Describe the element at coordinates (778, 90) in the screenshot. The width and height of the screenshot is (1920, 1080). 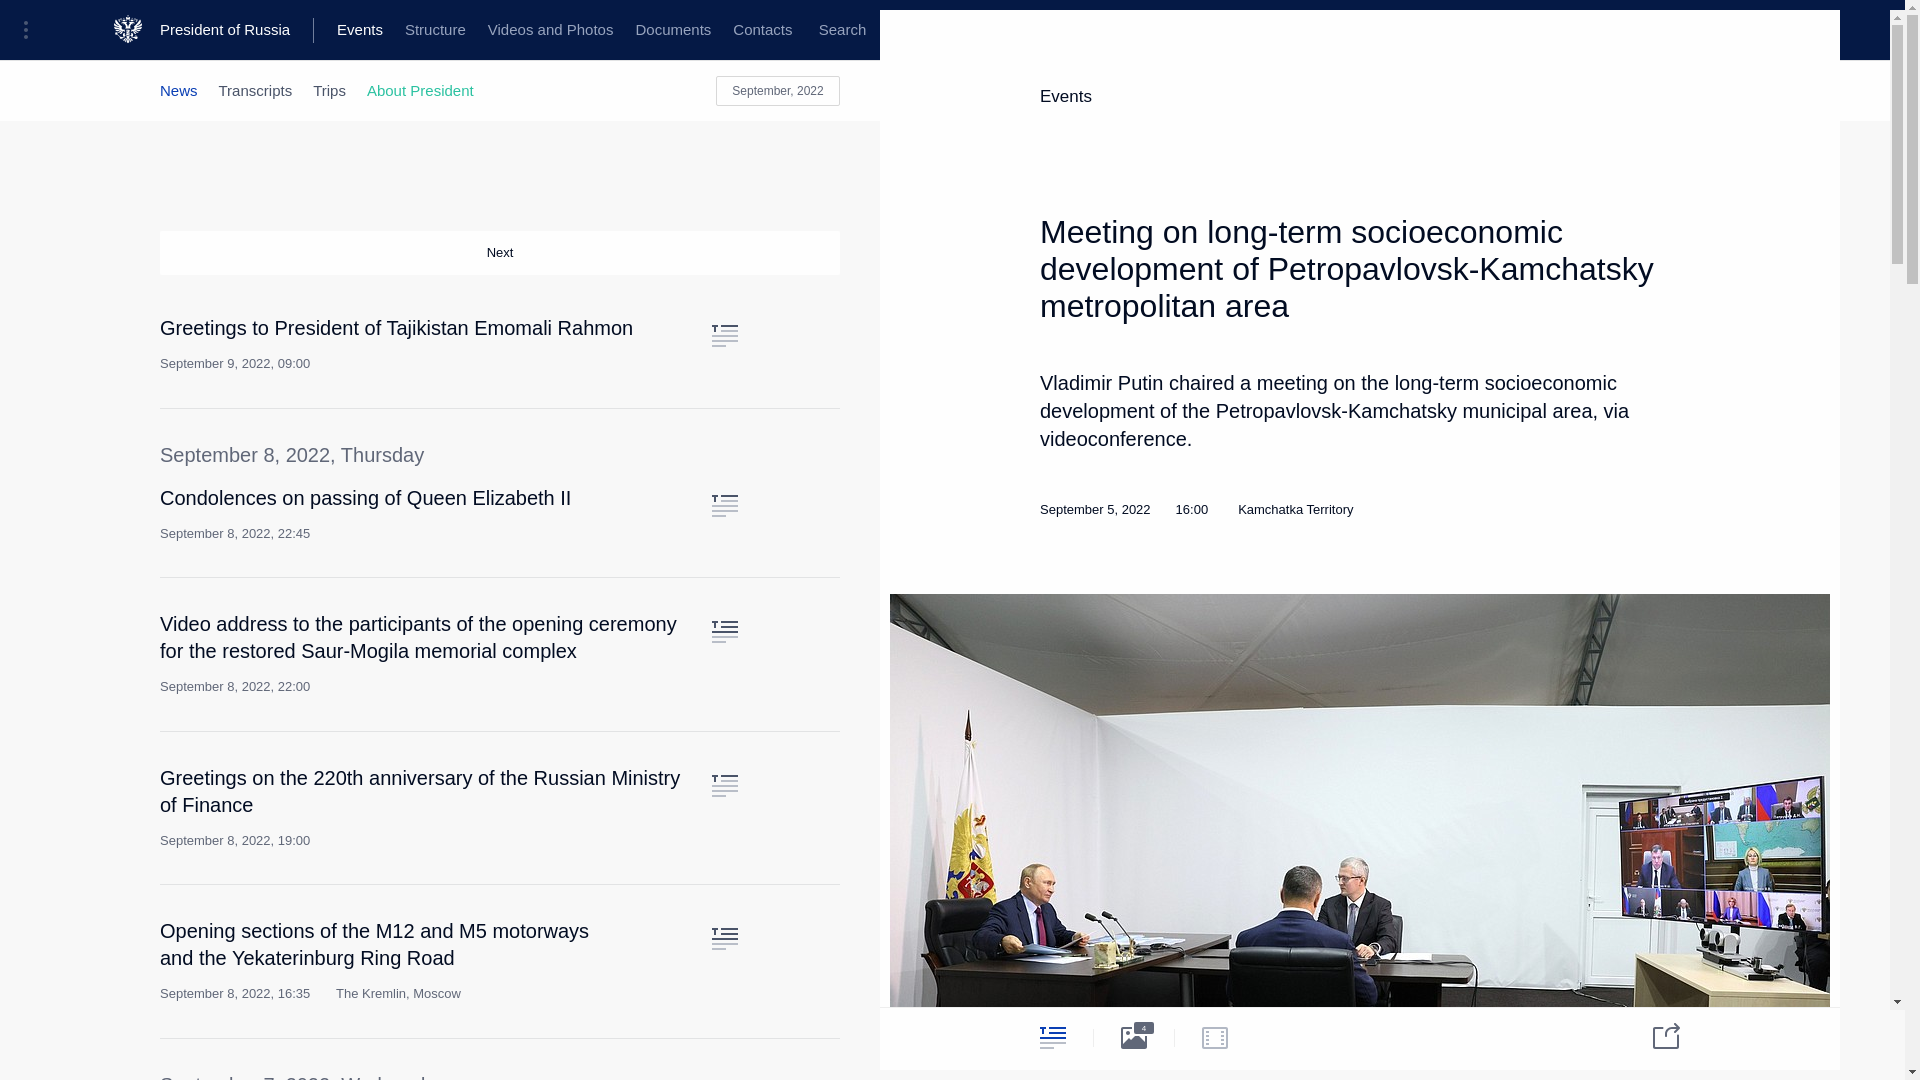
I see `September, 2022` at that location.